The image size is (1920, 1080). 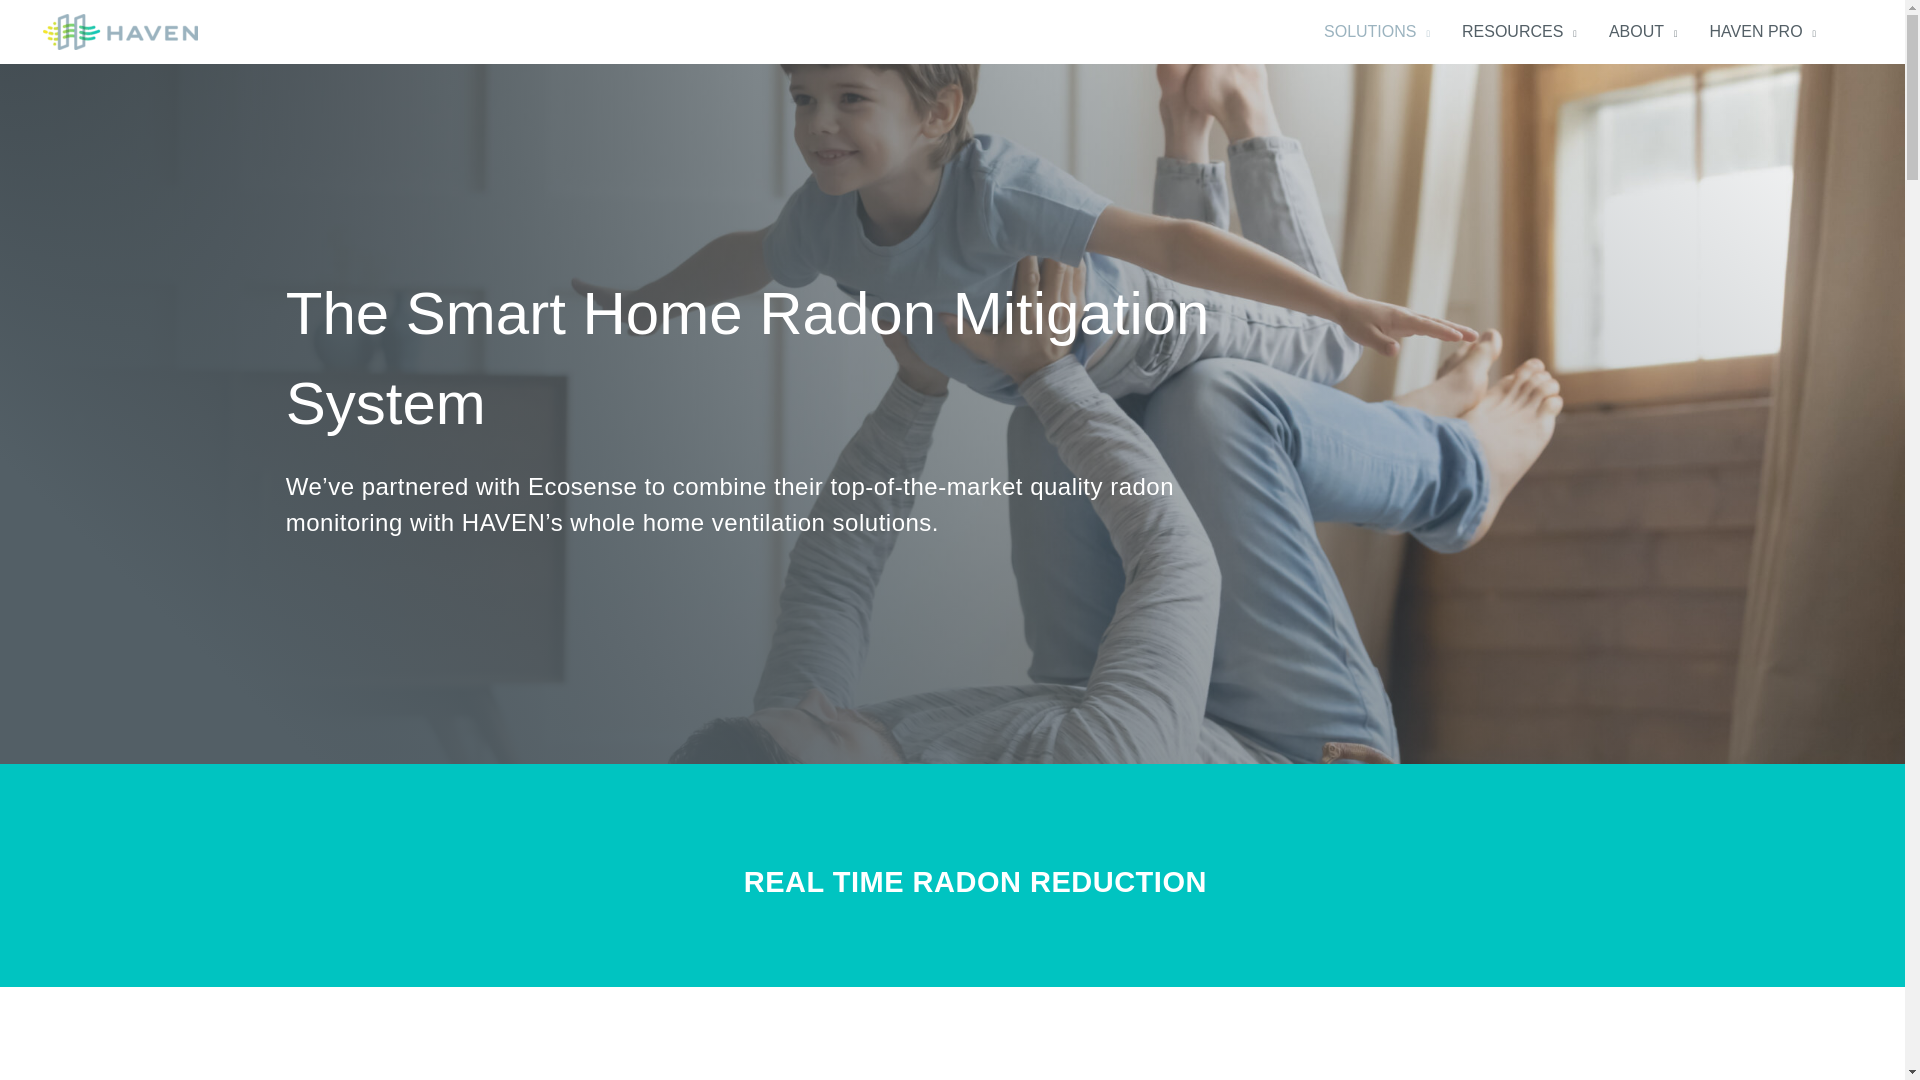 What do you see at coordinates (1376, 32) in the screenshot?
I see `SOLUTIONS` at bounding box center [1376, 32].